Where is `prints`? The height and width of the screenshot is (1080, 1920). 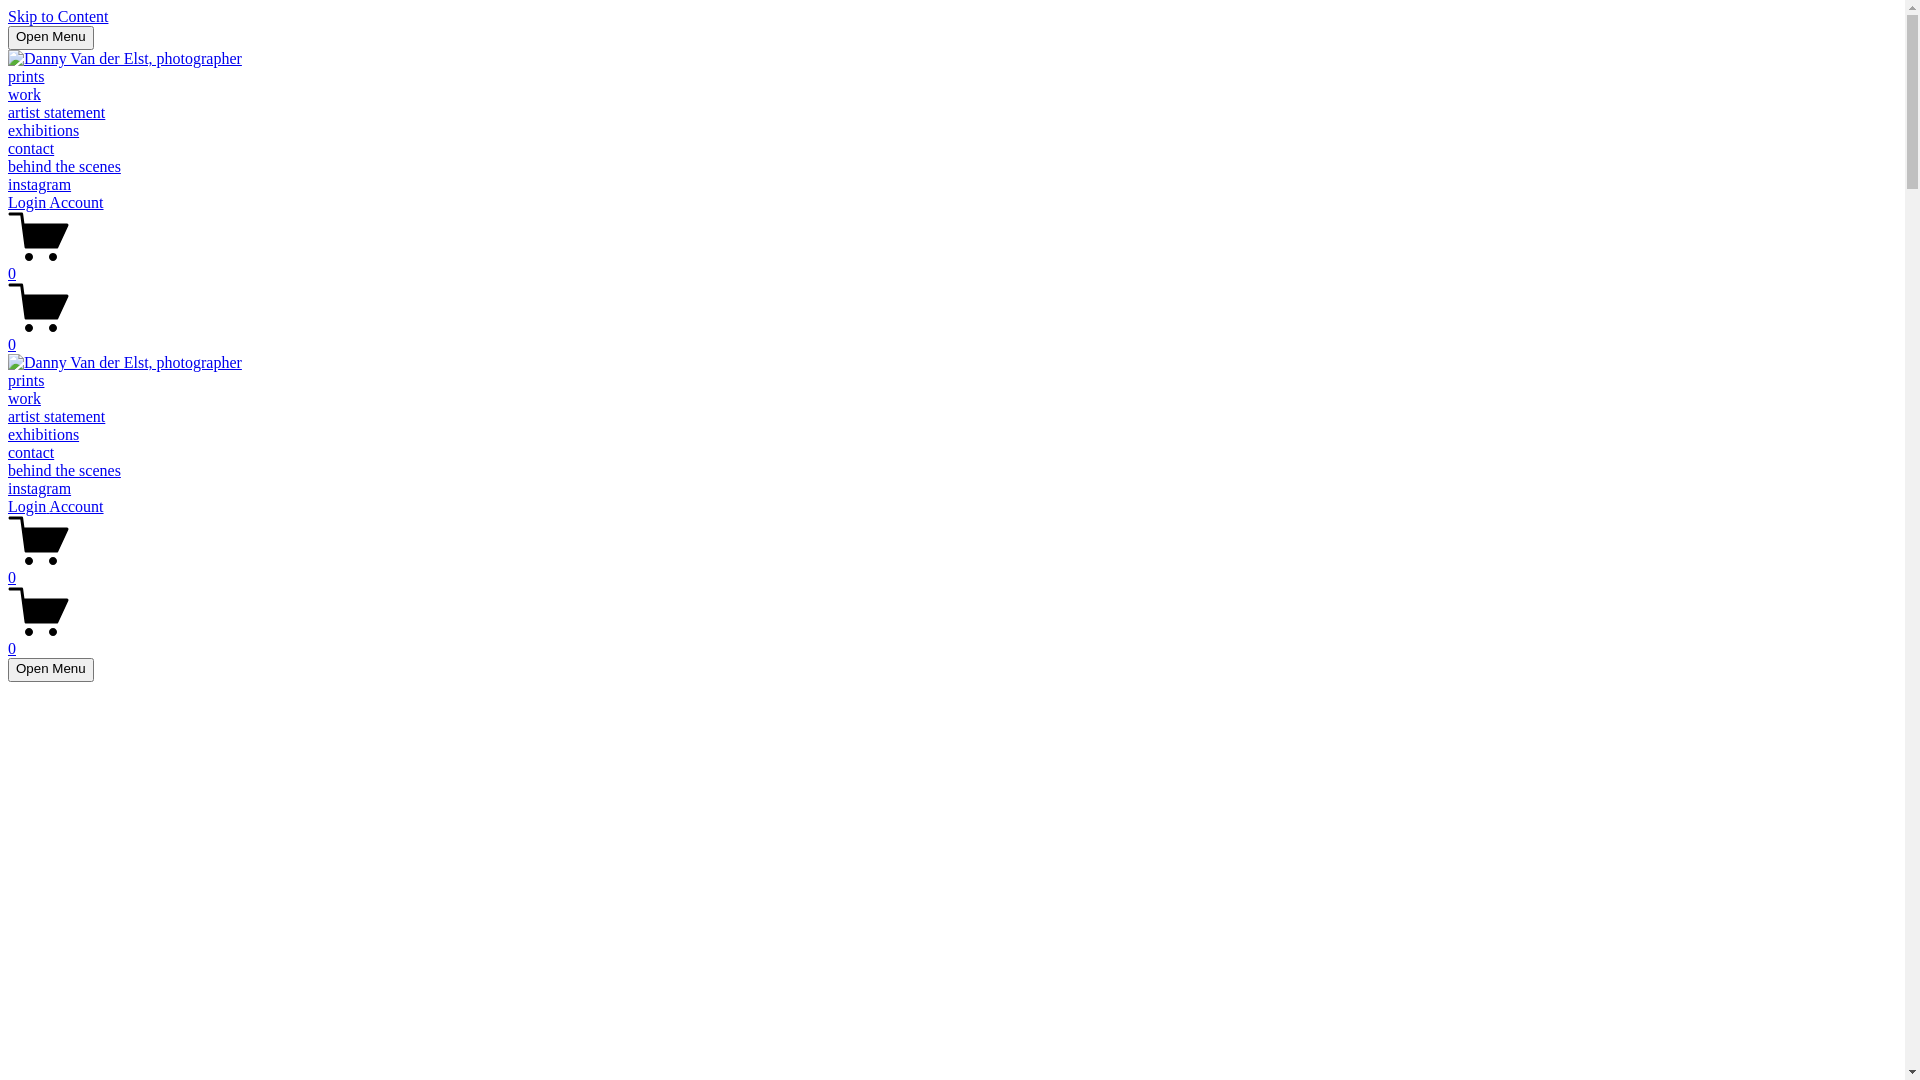
prints is located at coordinates (26, 380).